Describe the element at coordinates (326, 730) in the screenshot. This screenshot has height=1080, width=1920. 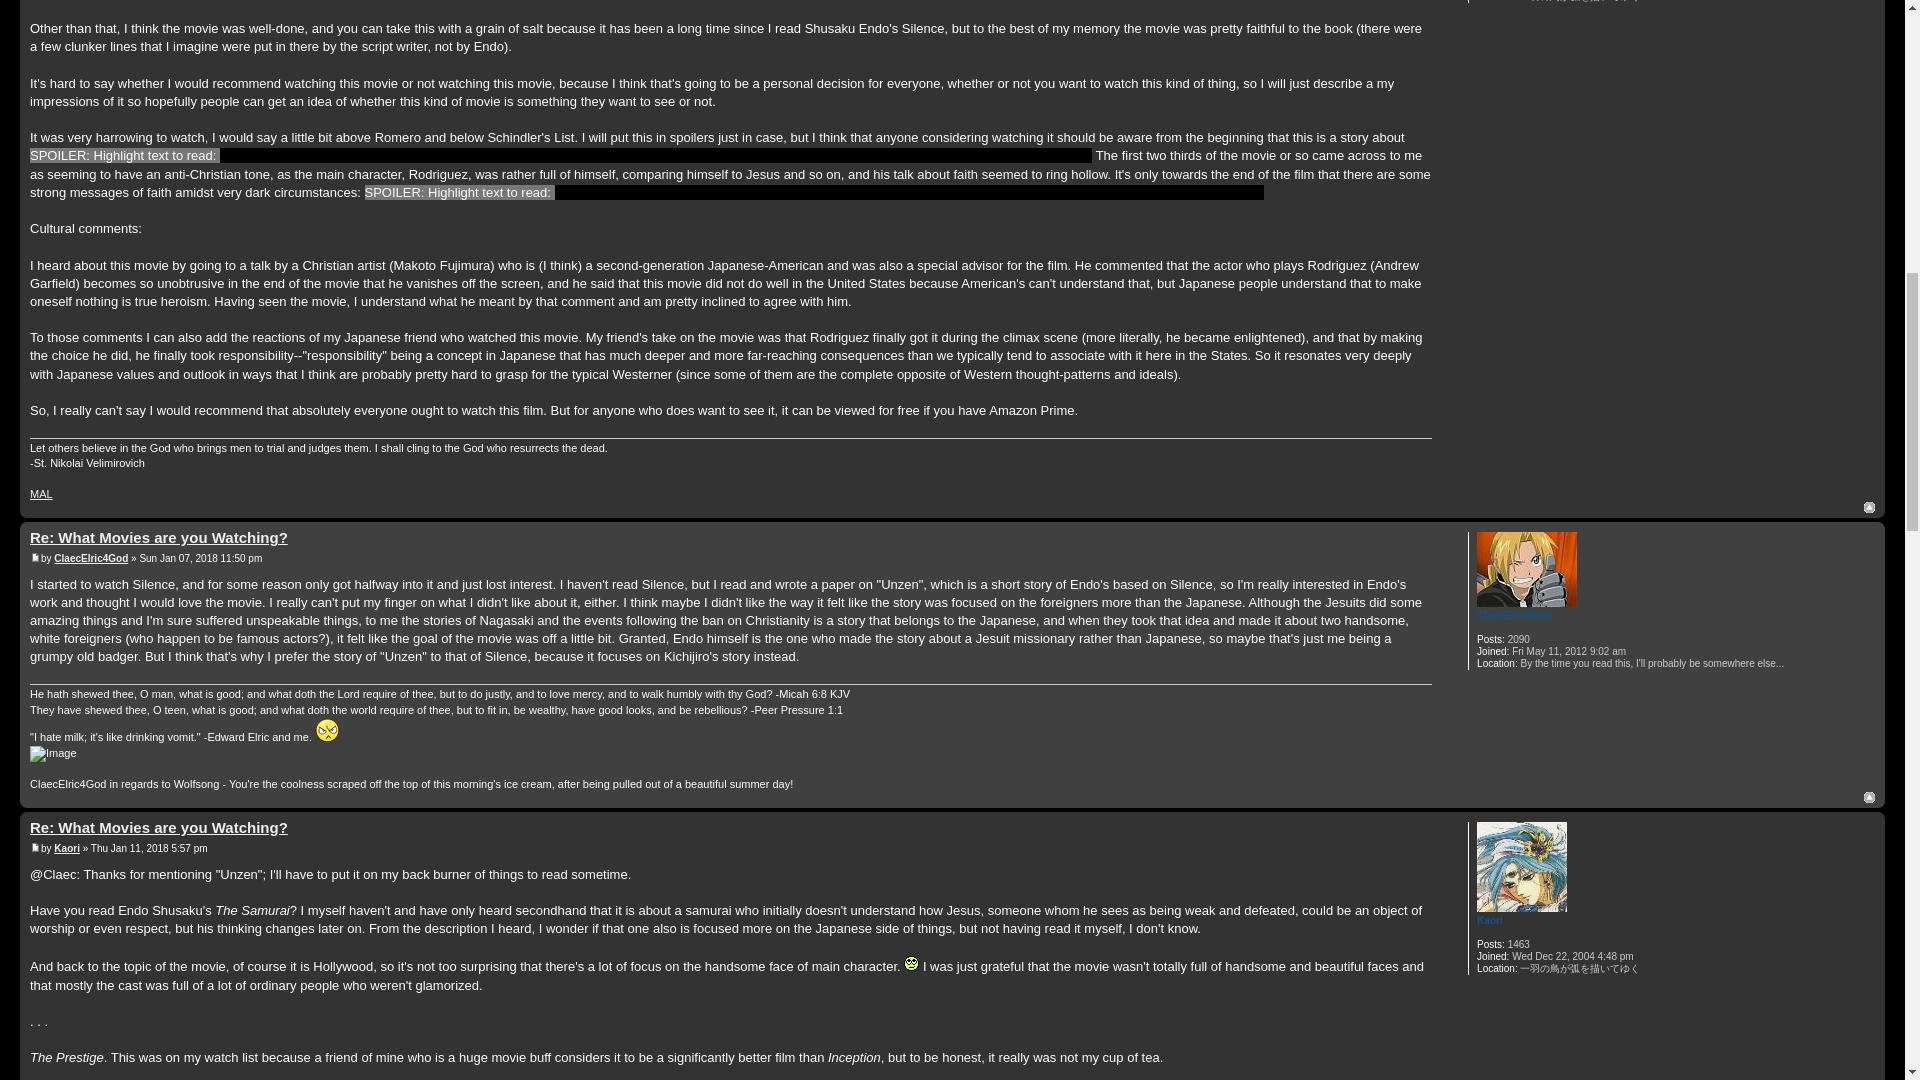
I see `Full Metal Ed` at that location.